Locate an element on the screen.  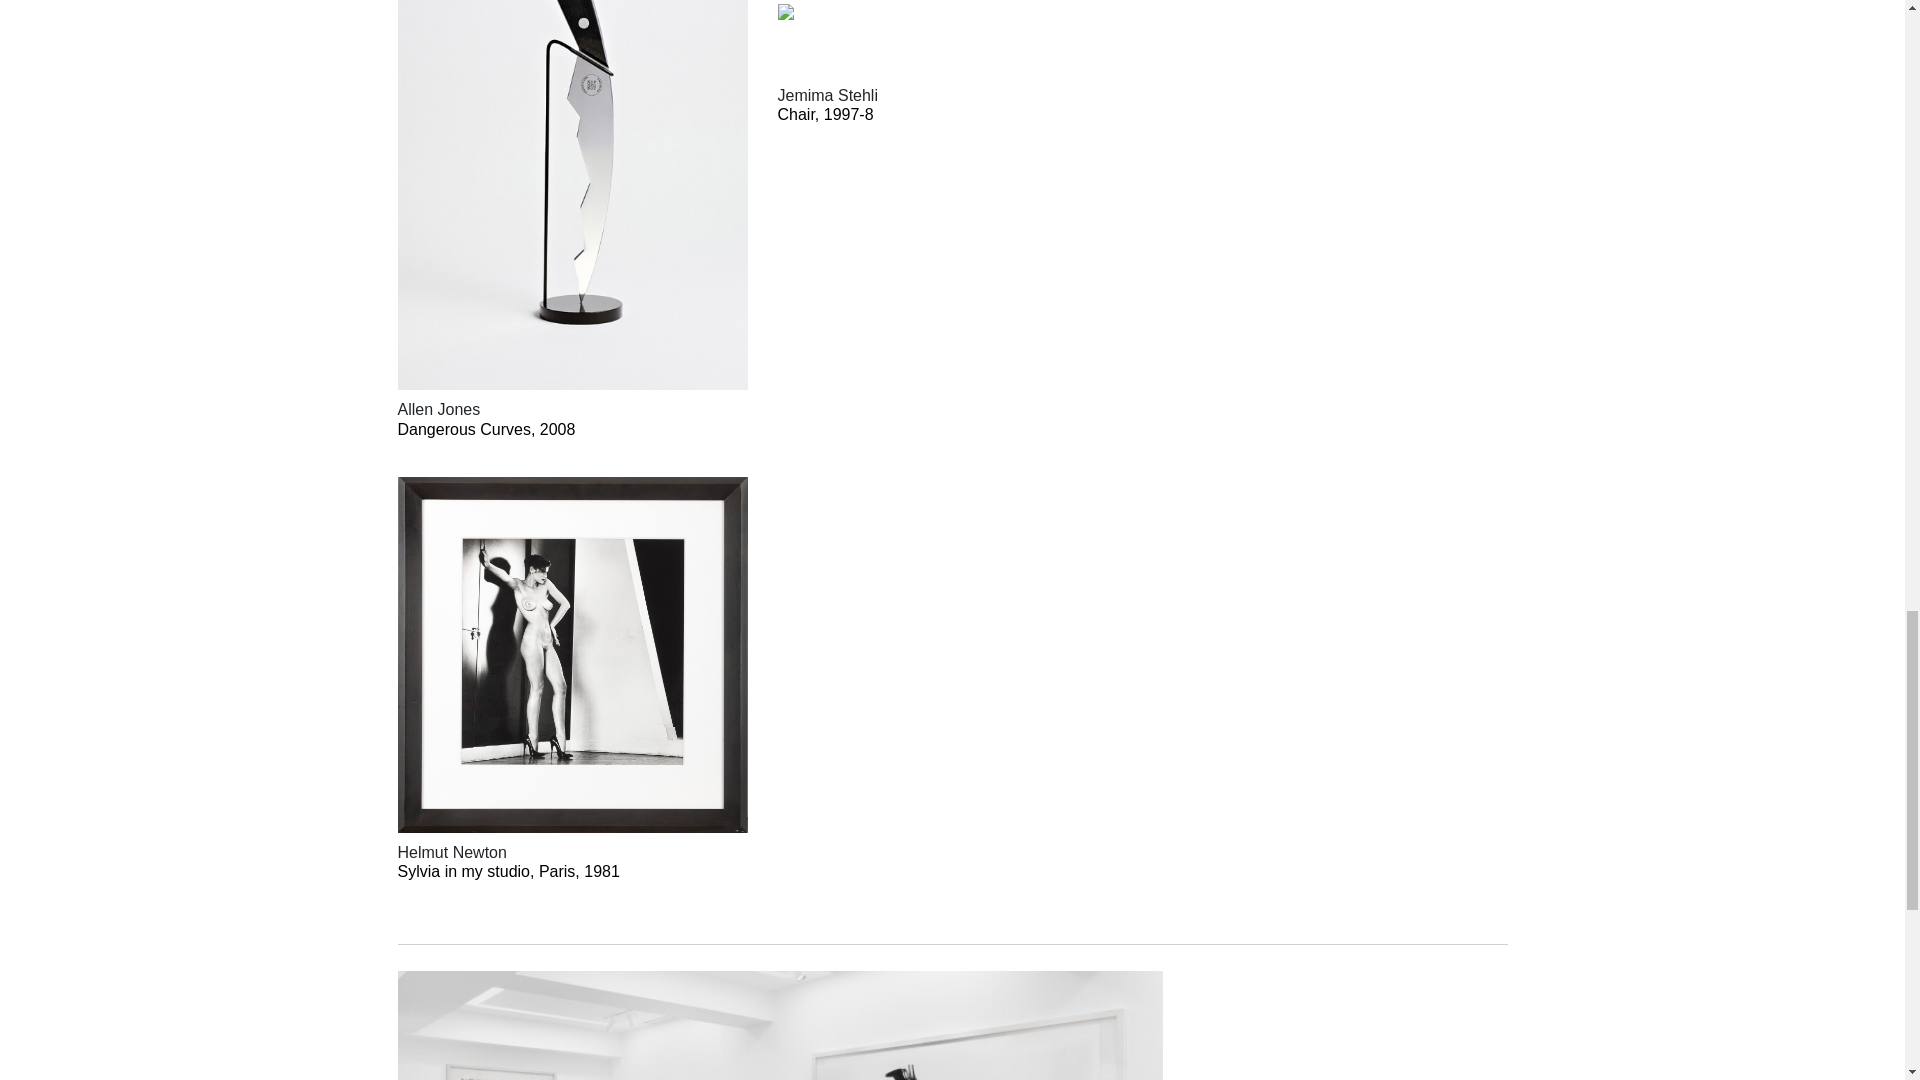
Sylvia in my studio, Paris, 1981 is located at coordinates (565, 871).